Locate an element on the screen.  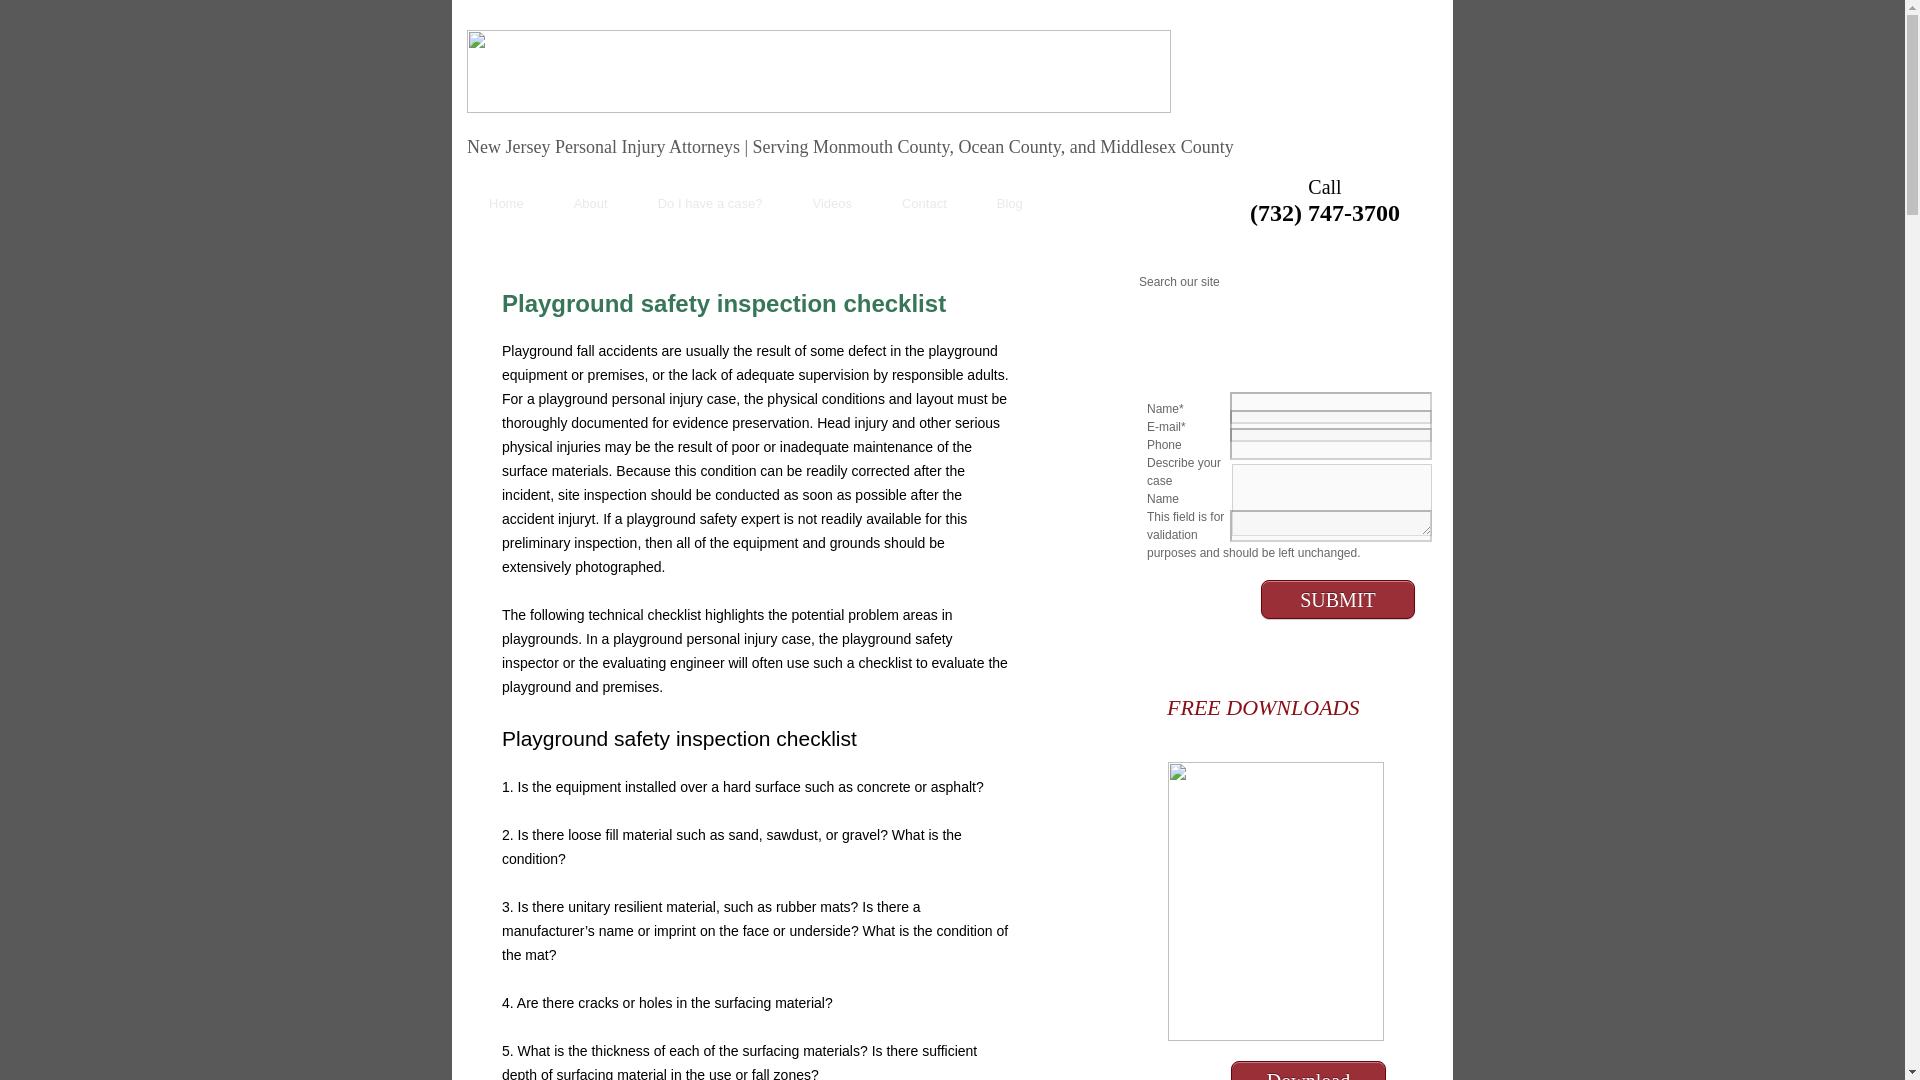
Download is located at coordinates (1308, 1075).